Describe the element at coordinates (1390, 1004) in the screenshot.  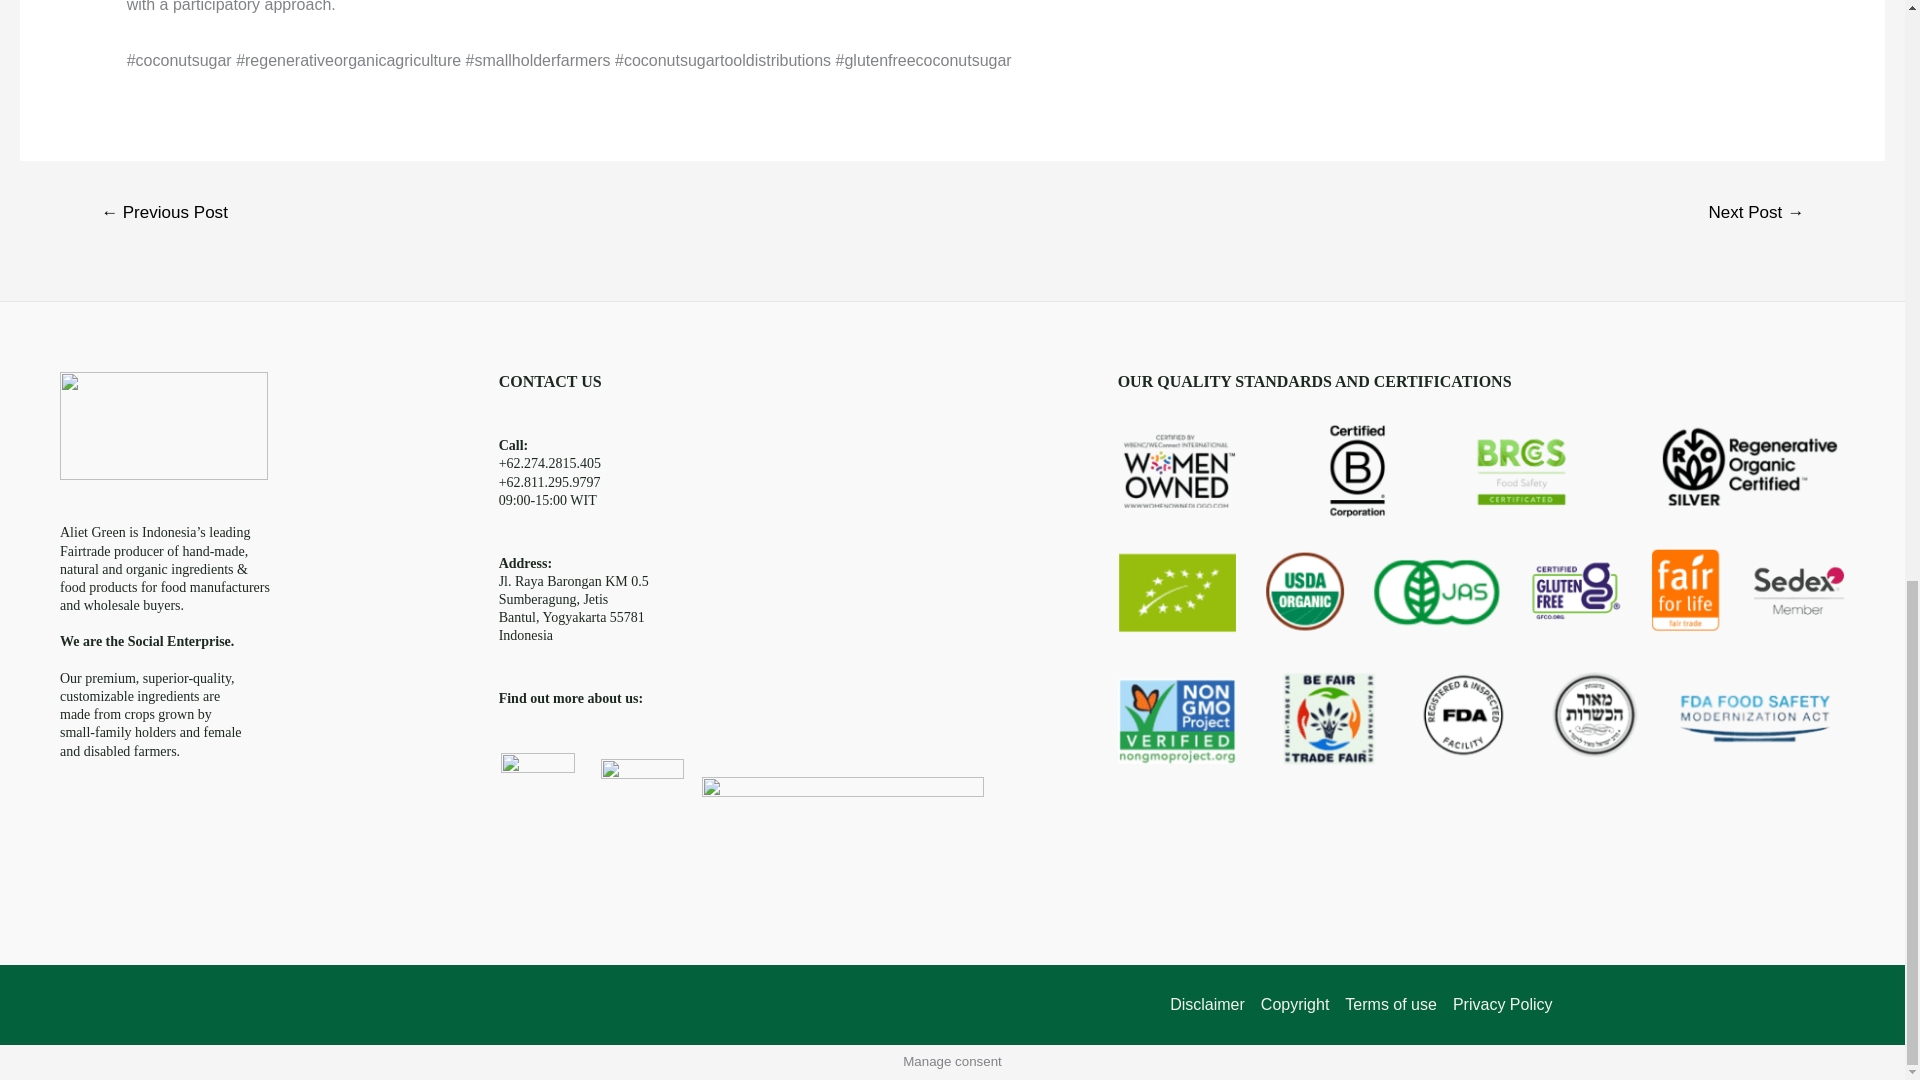
I see `Terms of use` at that location.